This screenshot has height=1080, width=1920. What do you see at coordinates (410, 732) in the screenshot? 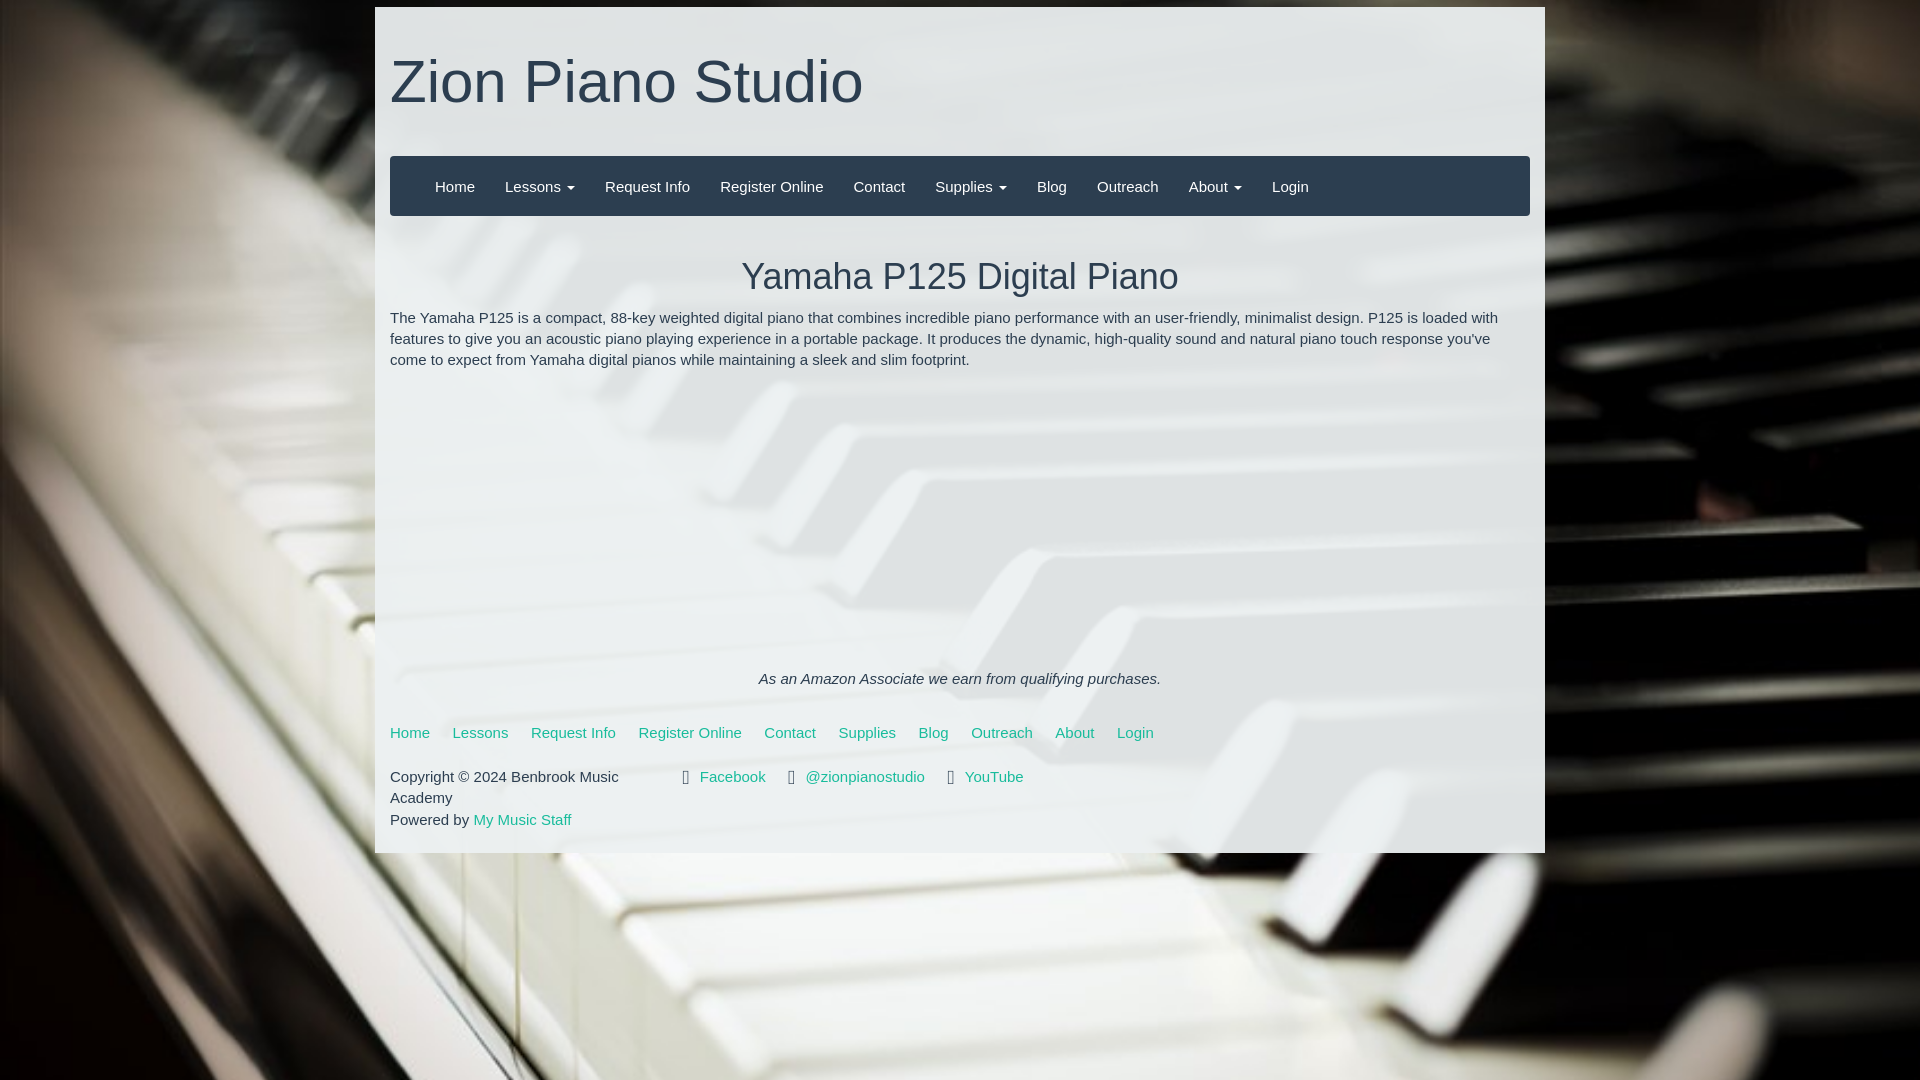
I see `Home` at bounding box center [410, 732].